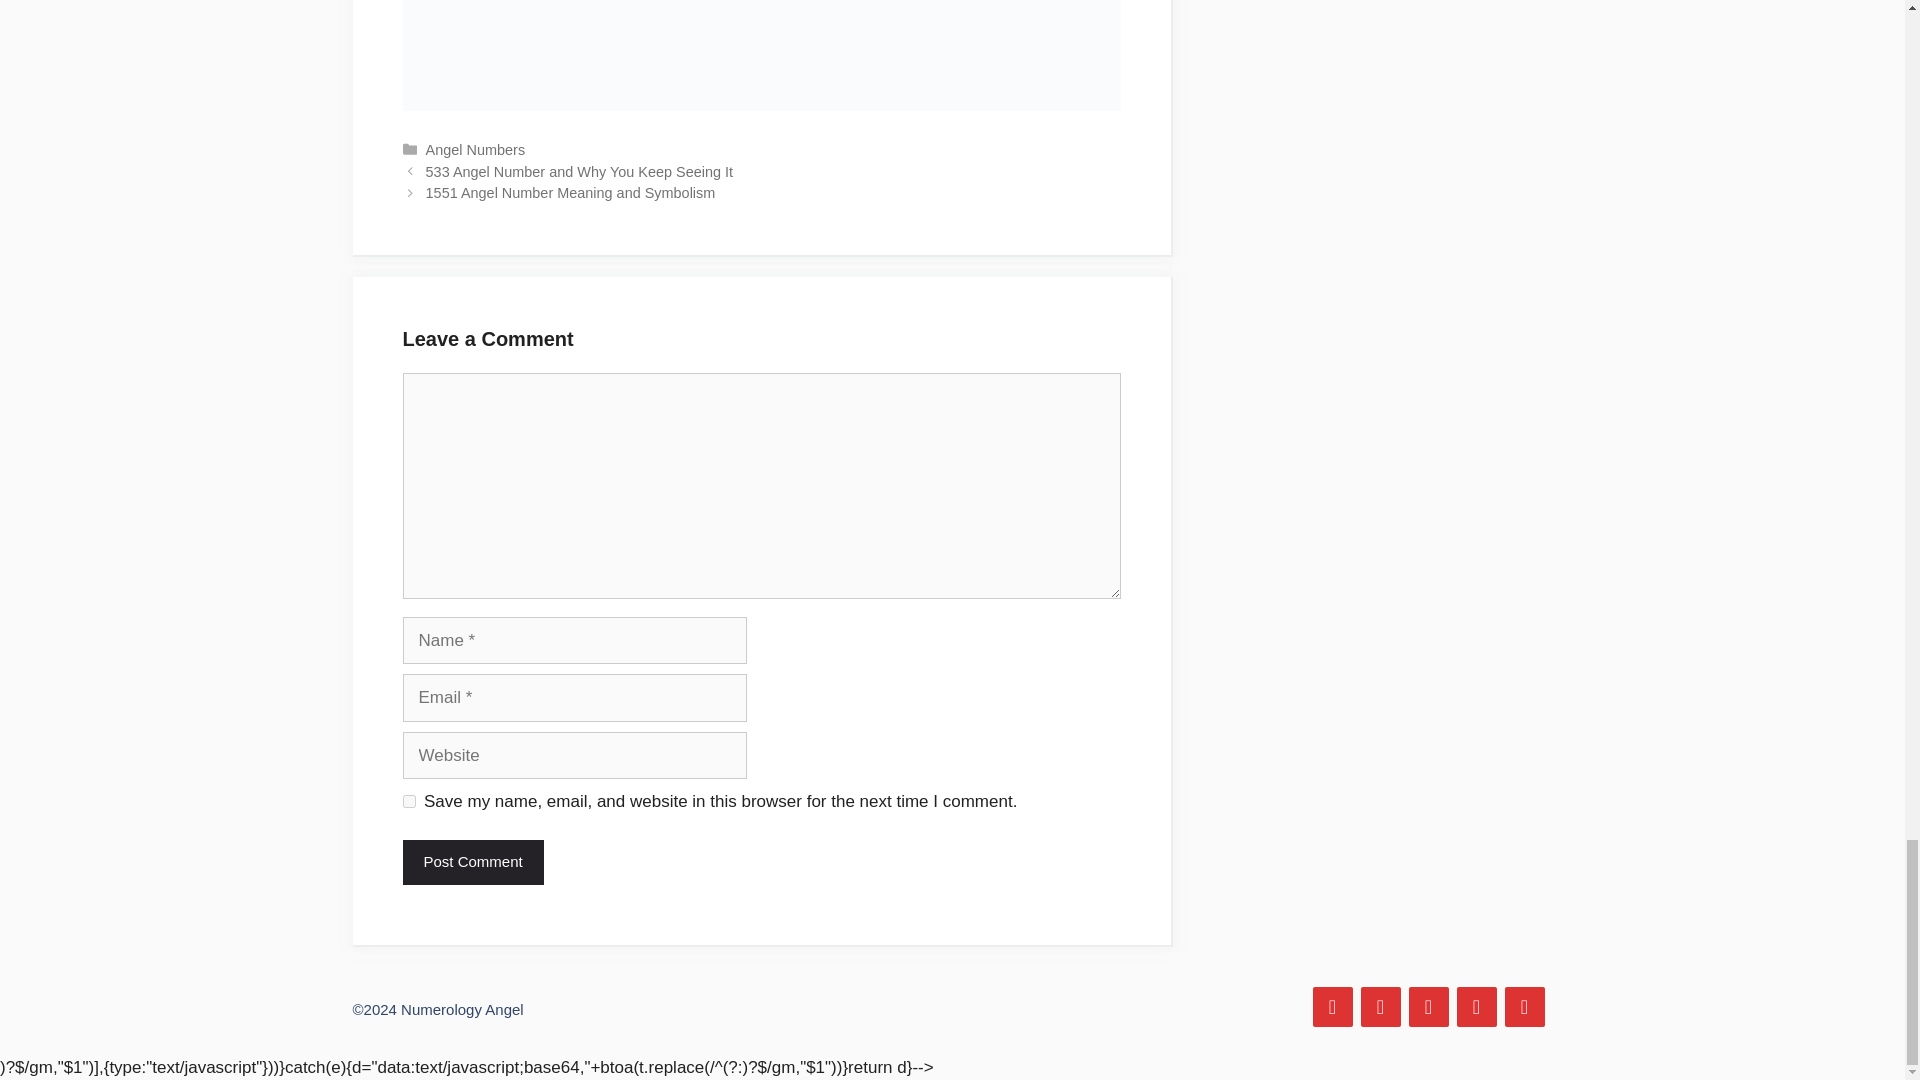 This screenshot has height=1080, width=1920. What do you see at coordinates (1475, 1007) in the screenshot?
I see `Tumblr` at bounding box center [1475, 1007].